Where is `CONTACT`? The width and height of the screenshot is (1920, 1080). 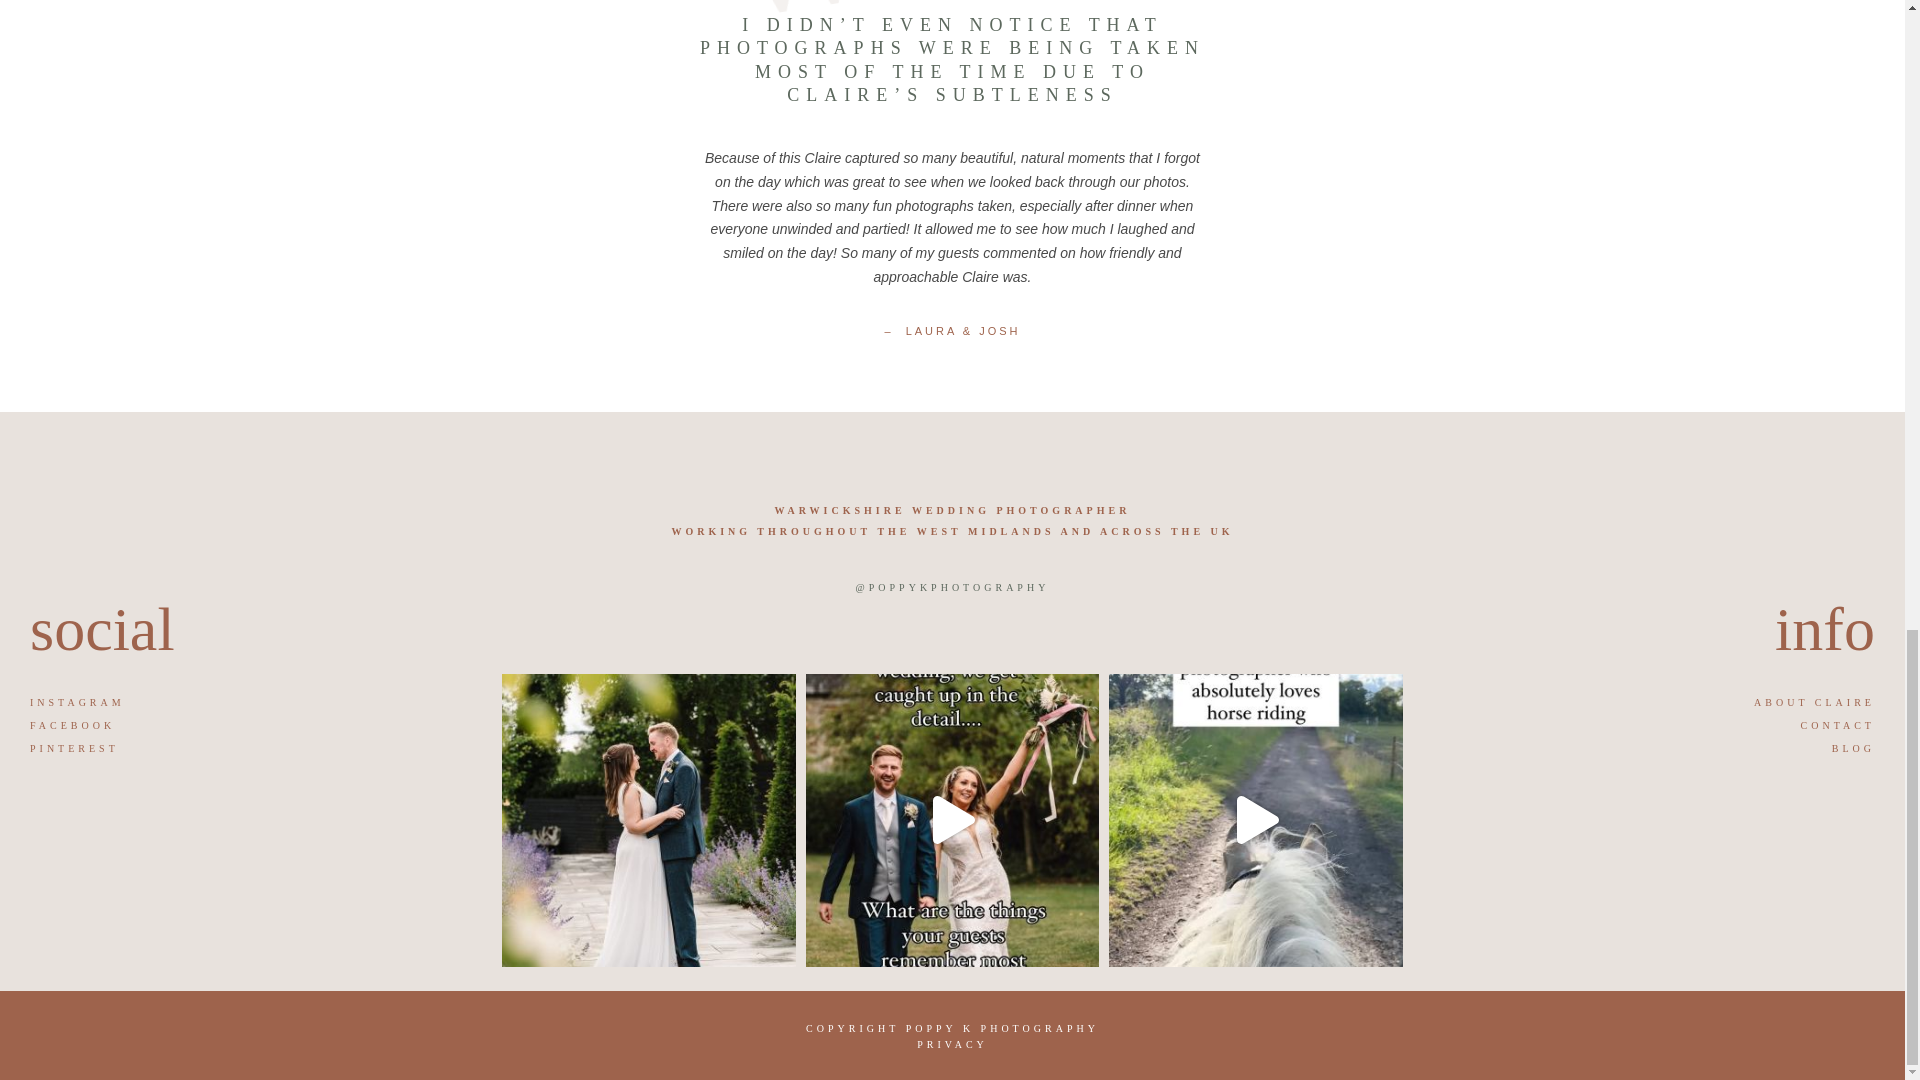
CONTACT is located at coordinates (1838, 726).